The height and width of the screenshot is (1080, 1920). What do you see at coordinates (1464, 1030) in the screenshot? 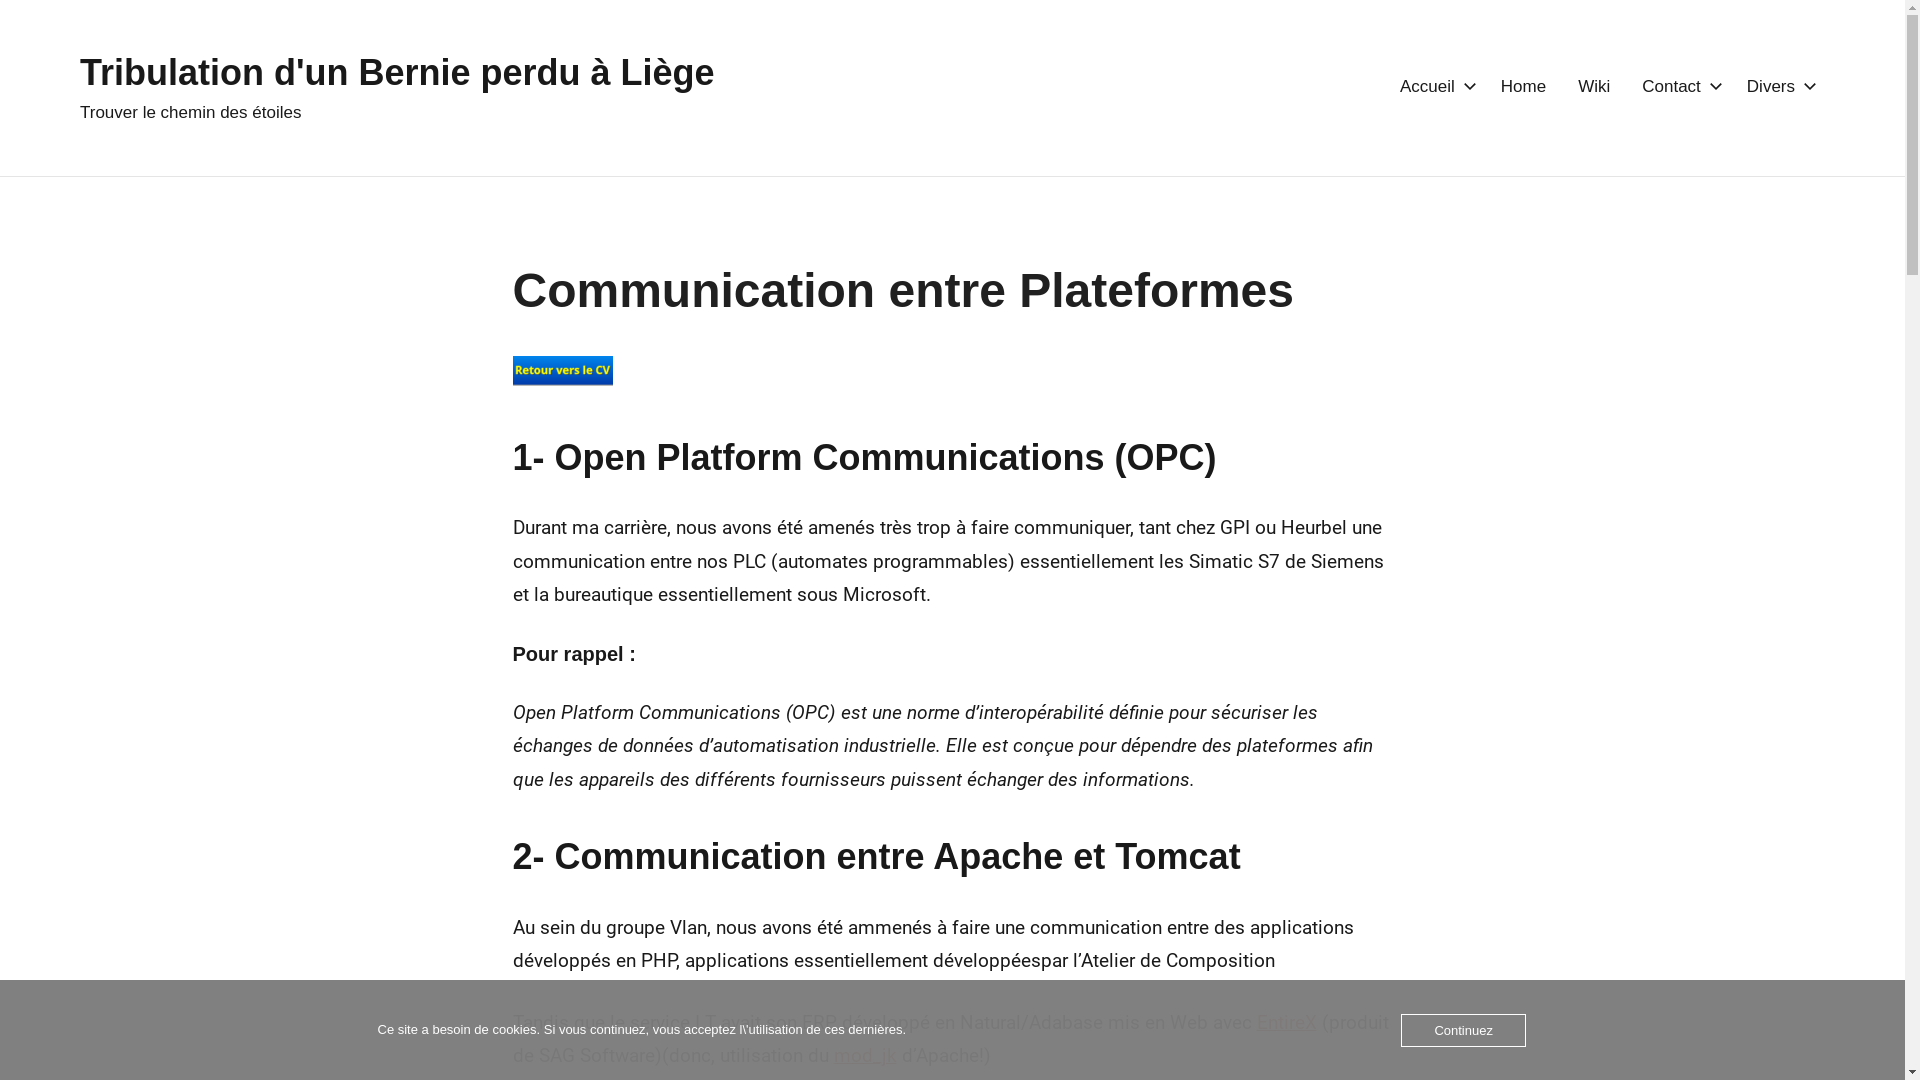
I see `Continuez` at bounding box center [1464, 1030].